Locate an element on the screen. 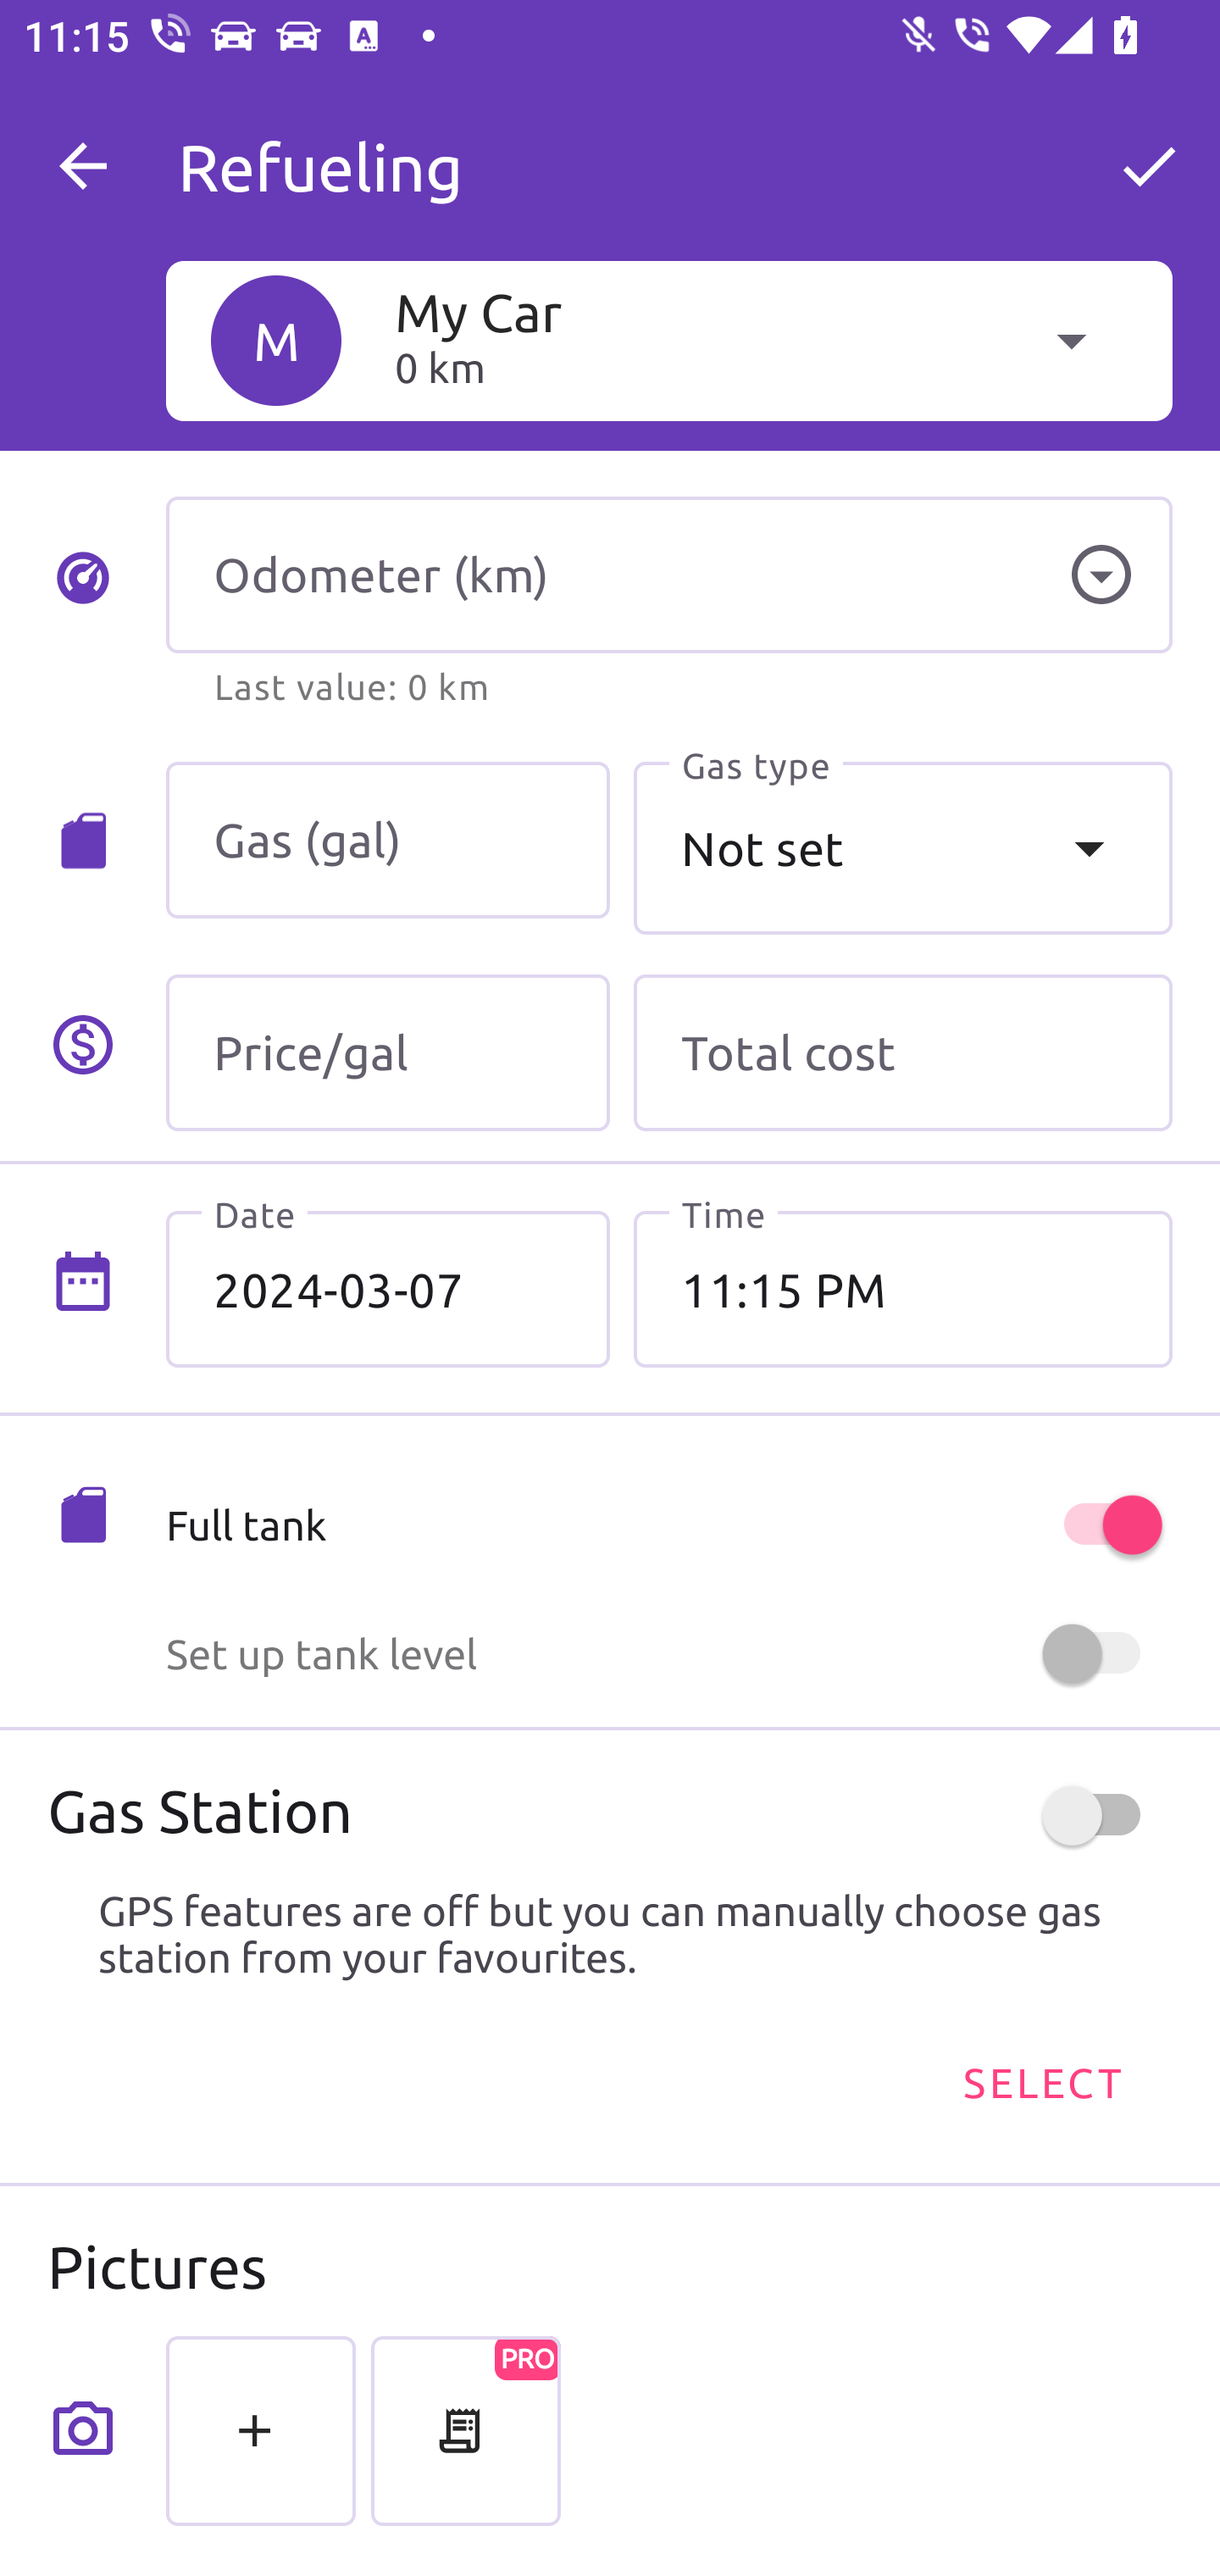 The width and height of the screenshot is (1220, 2576). Set up tank level is located at coordinates (668, 1654).